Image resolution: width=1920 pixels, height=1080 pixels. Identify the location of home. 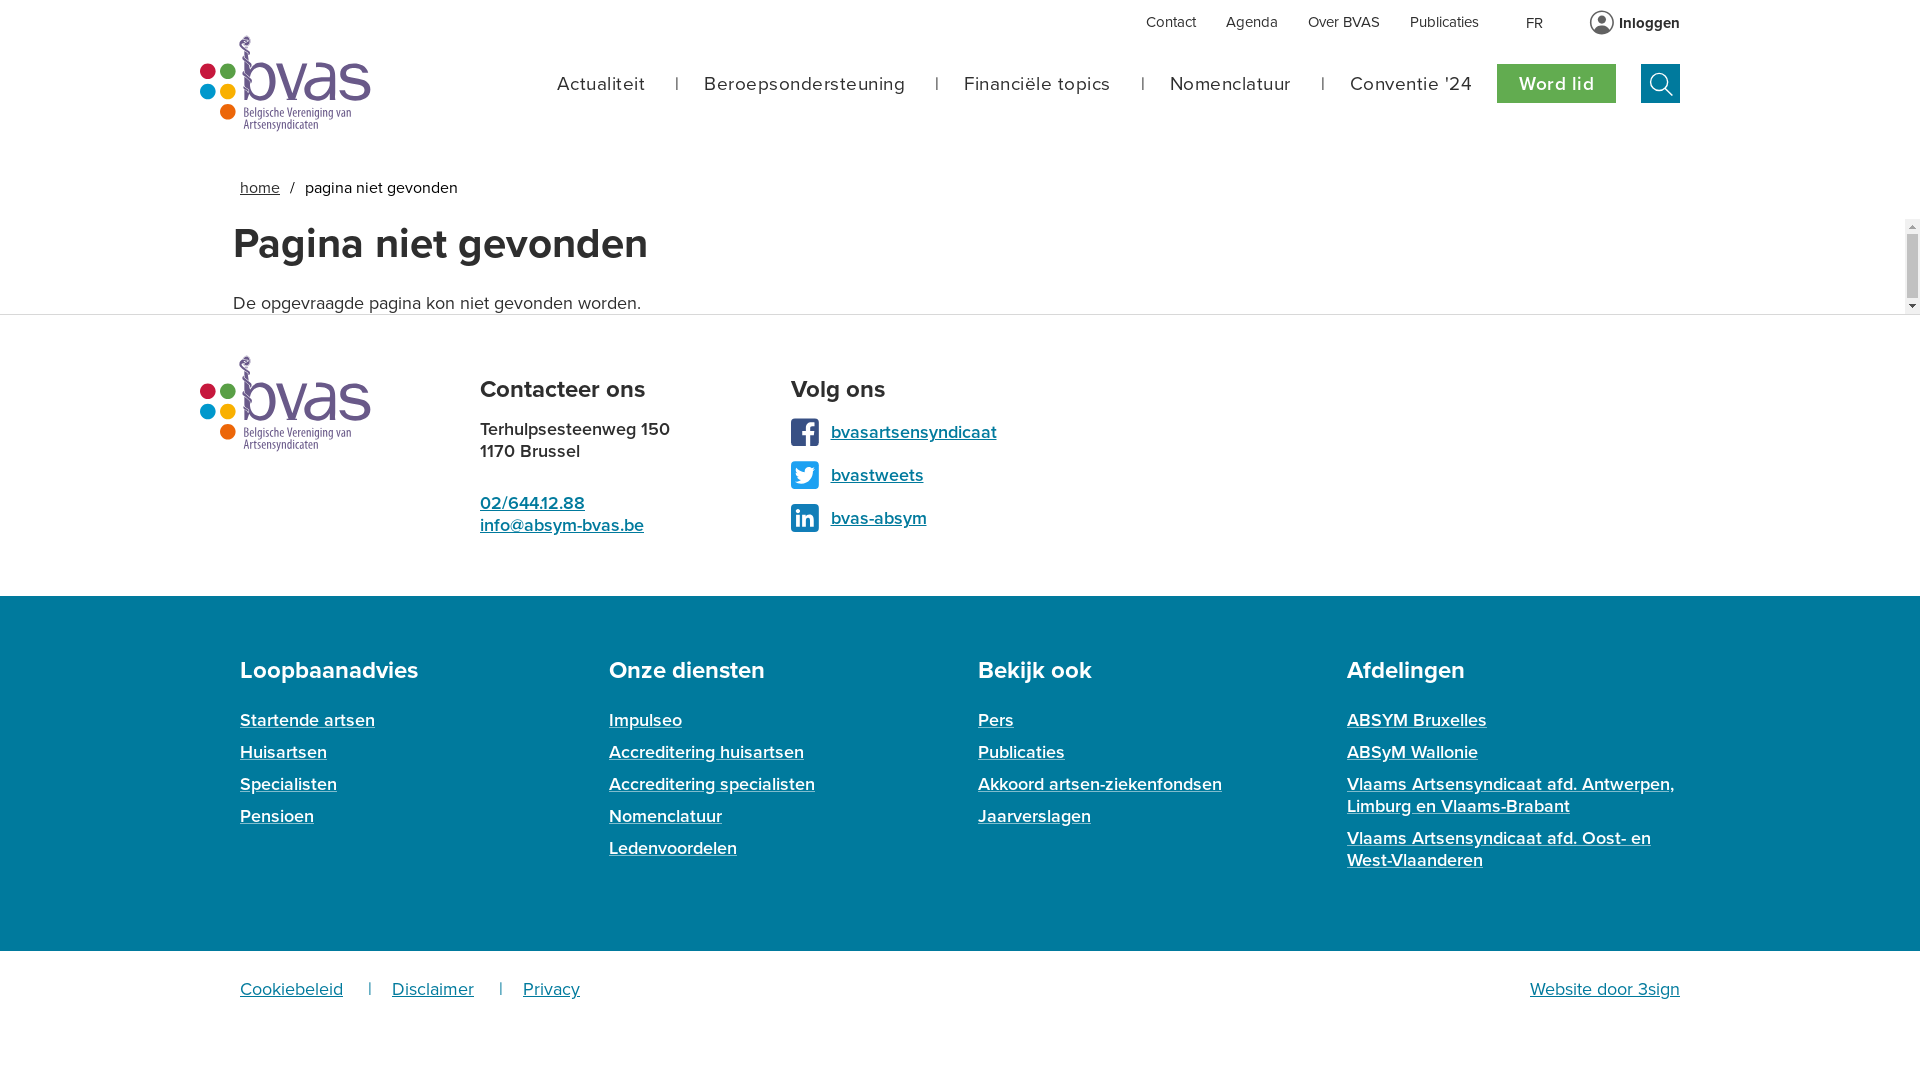
(260, 188).